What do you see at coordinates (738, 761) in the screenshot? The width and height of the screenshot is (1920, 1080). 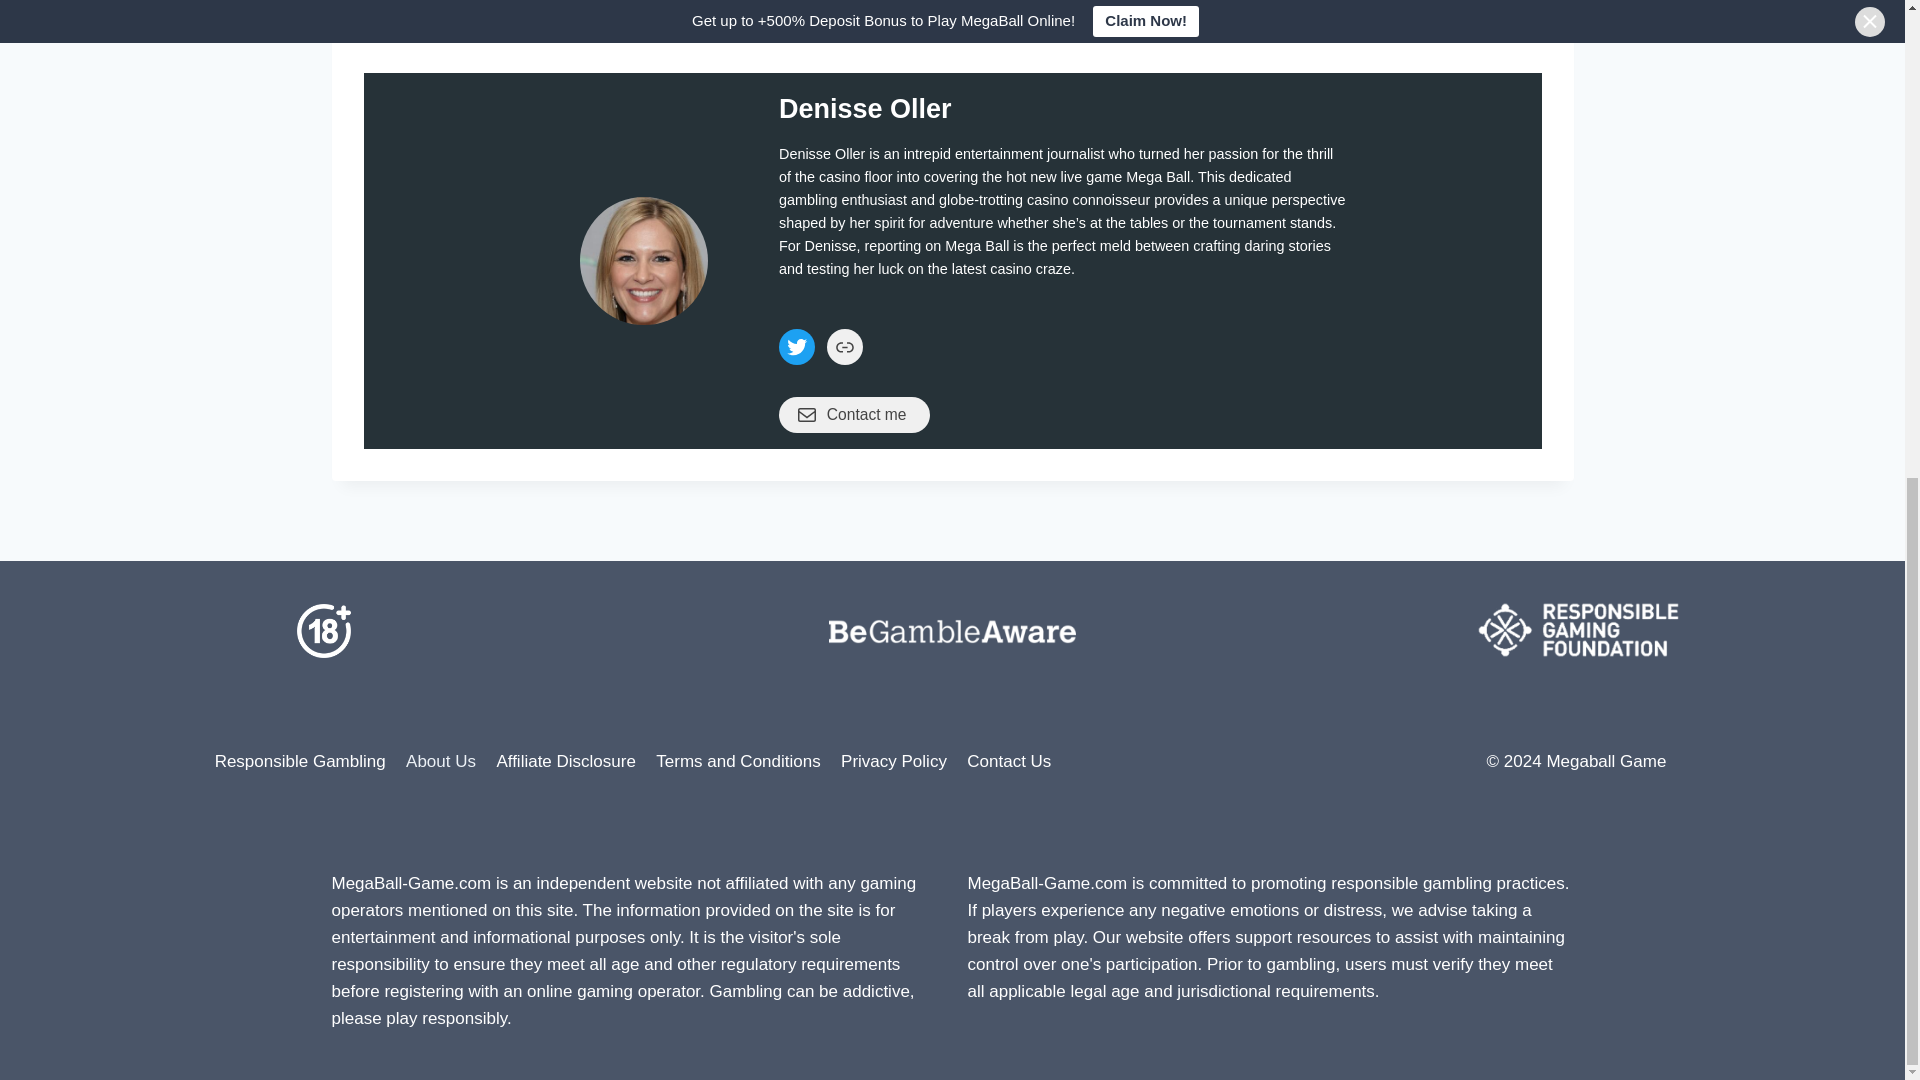 I see `Terms and Conditions` at bounding box center [738, 761].